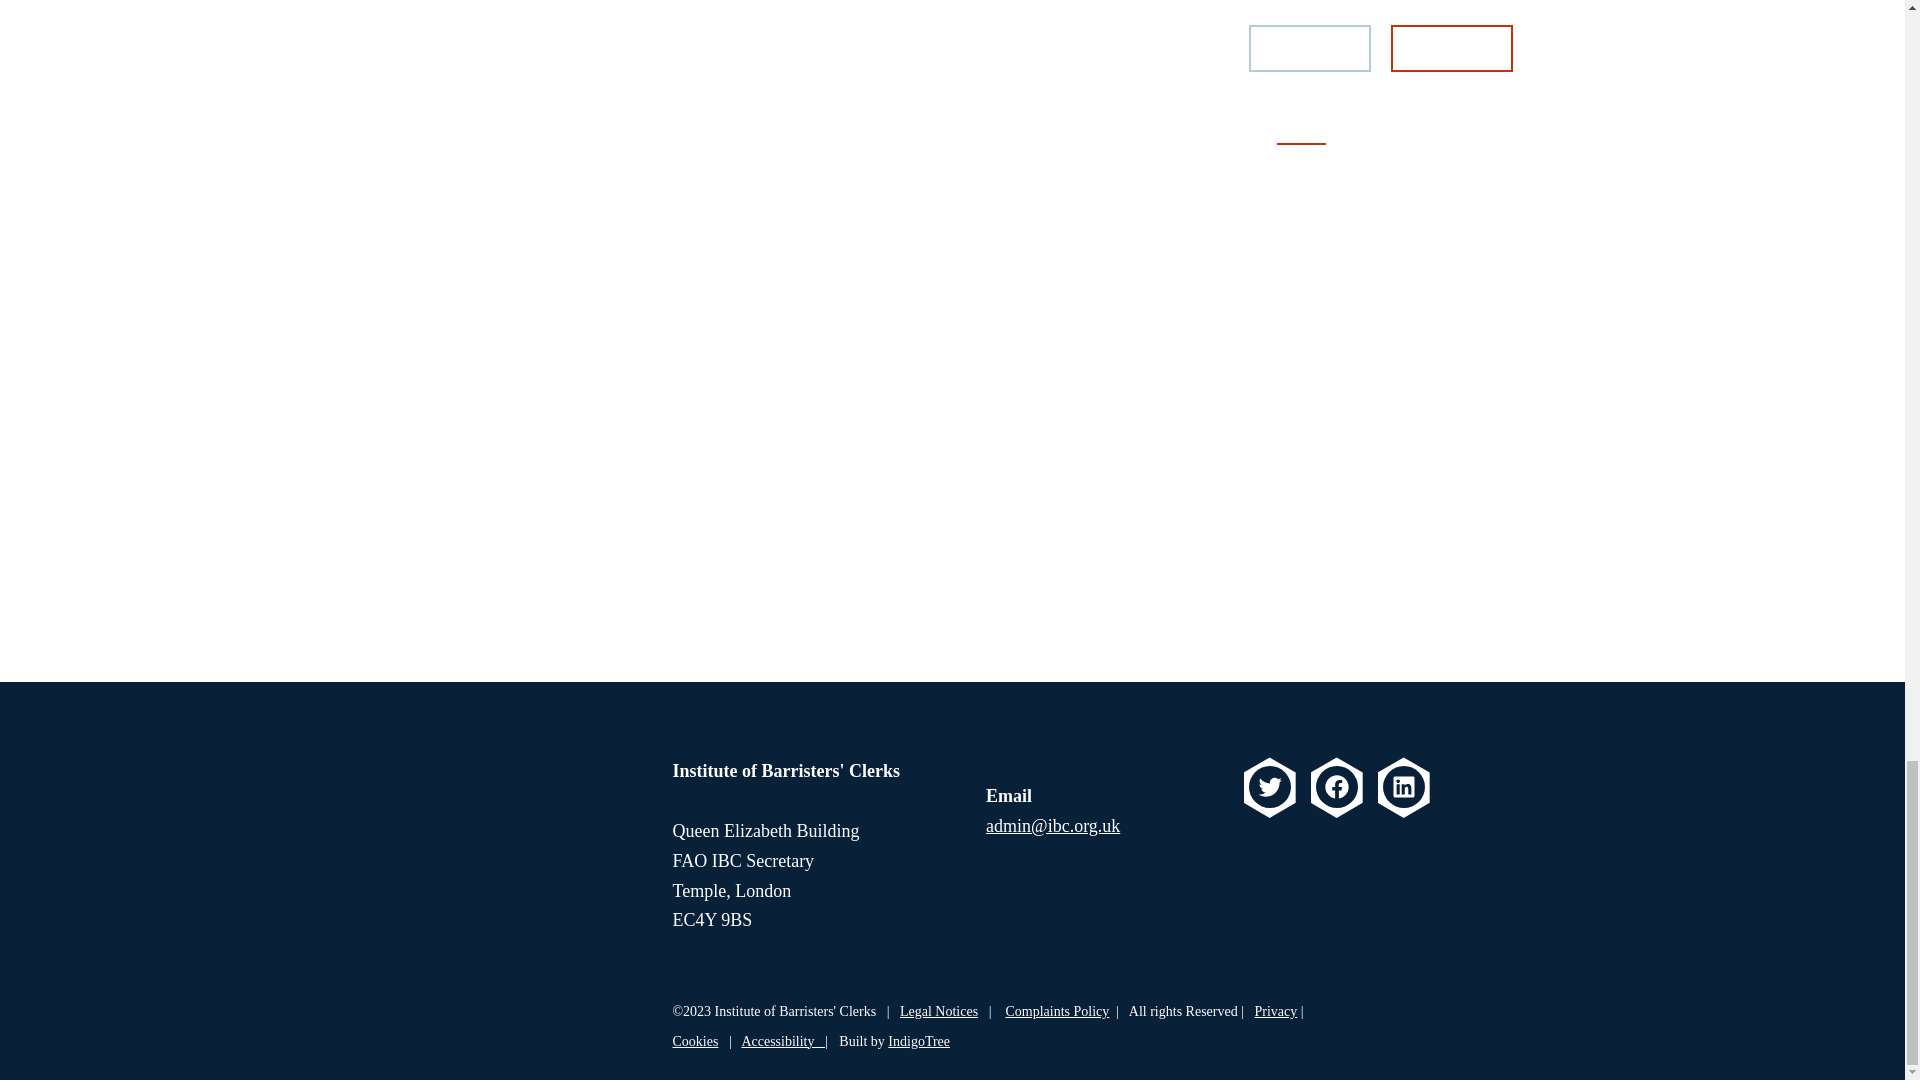 Image resolution: width=1920 pixels, height=1080 pixels. Describe the element at coordinates (1275, 1012) in the screenshot. I see `Privacy` at that location.